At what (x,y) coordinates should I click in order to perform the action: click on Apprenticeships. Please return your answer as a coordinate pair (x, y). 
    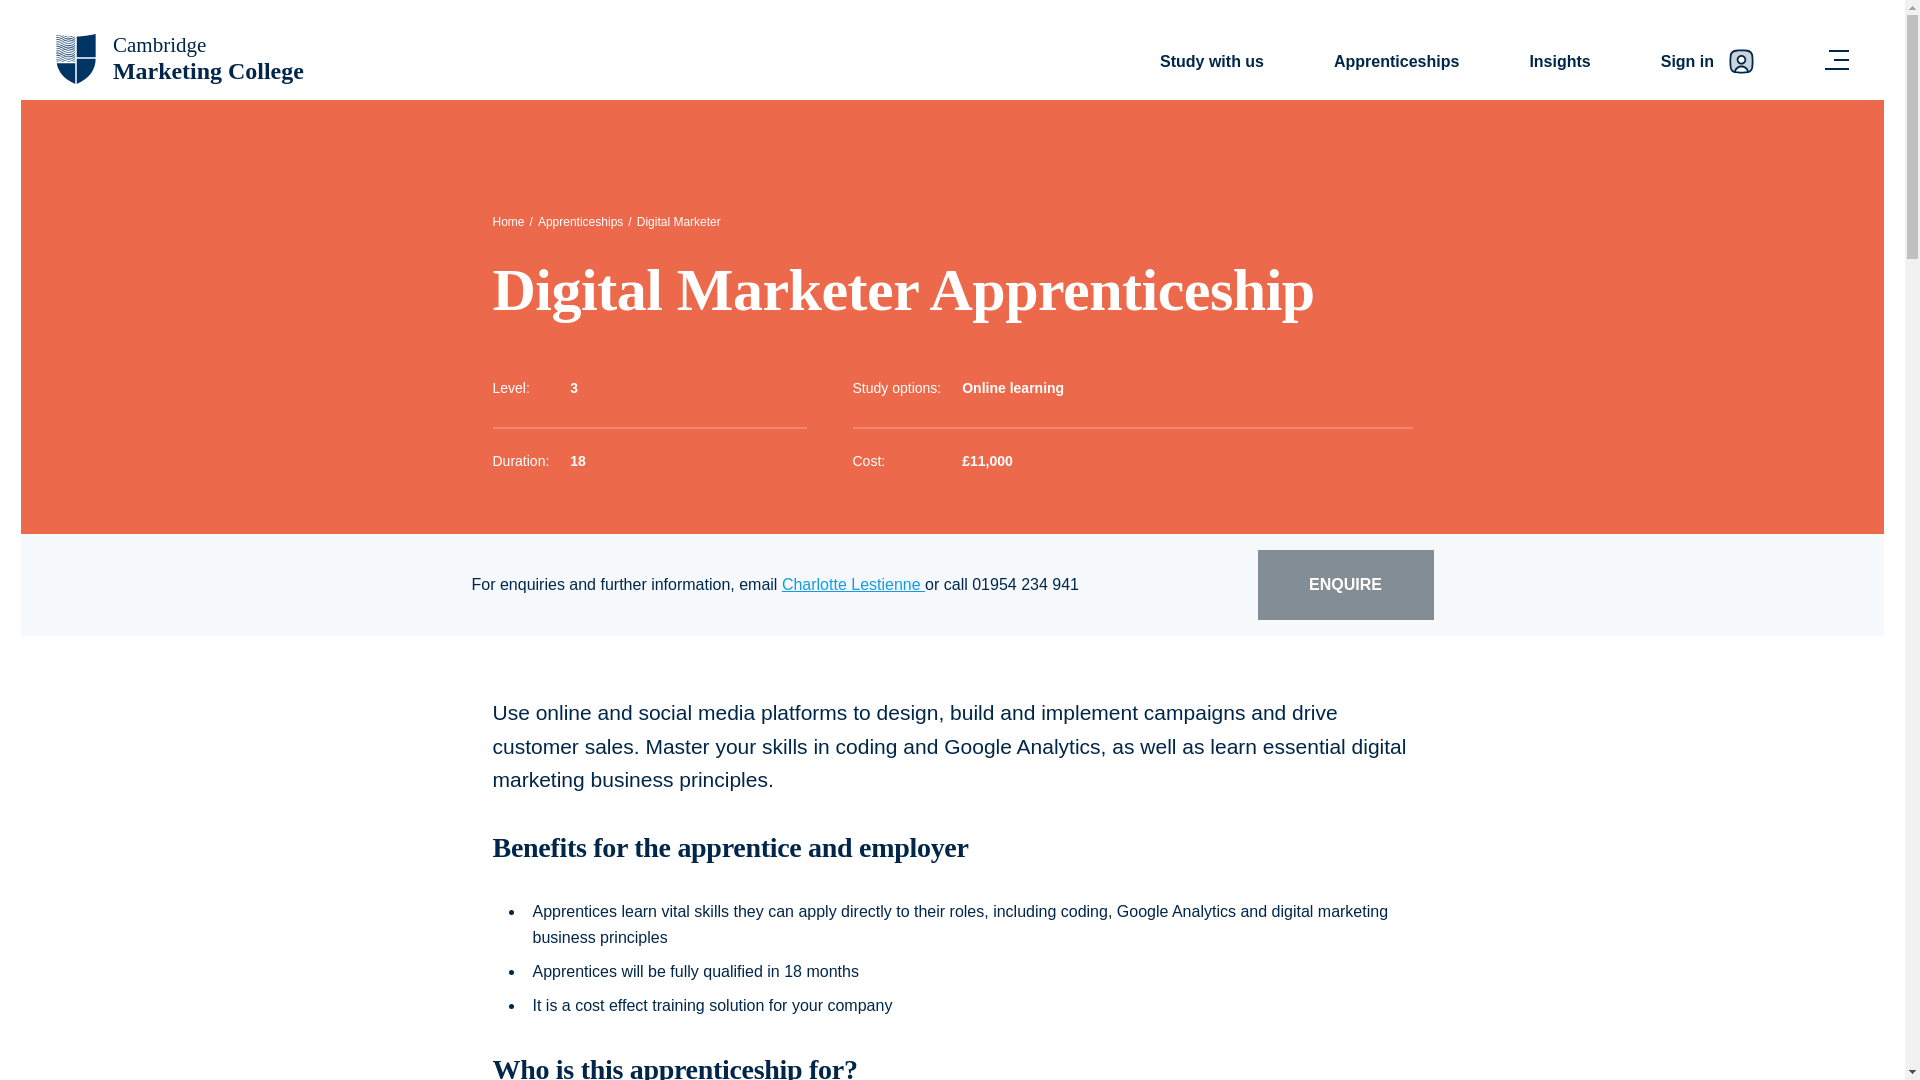
    Looking at the image, I should click on (853, 584).